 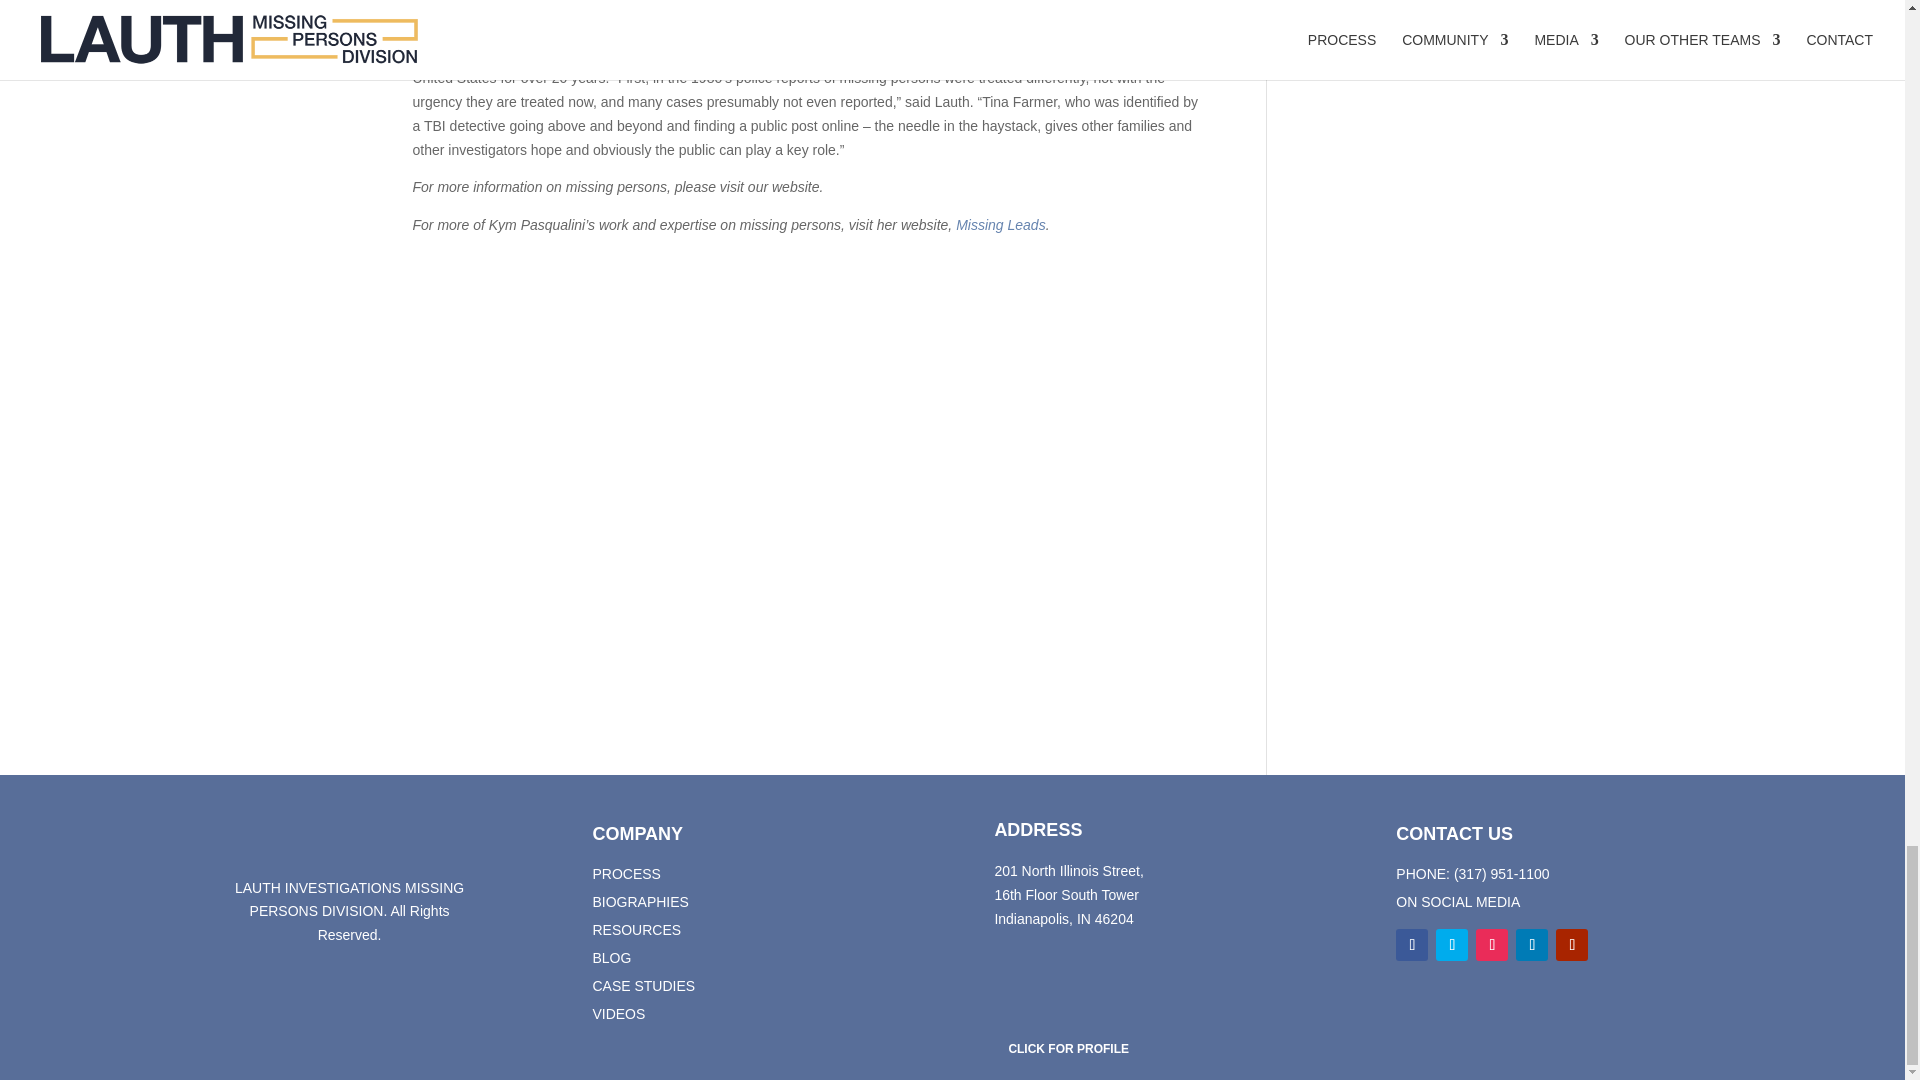 What do you see at coordinates (1492, 944) in the screenshot?
I see `Follow on Instagram` at bounding box center [1492, 944].